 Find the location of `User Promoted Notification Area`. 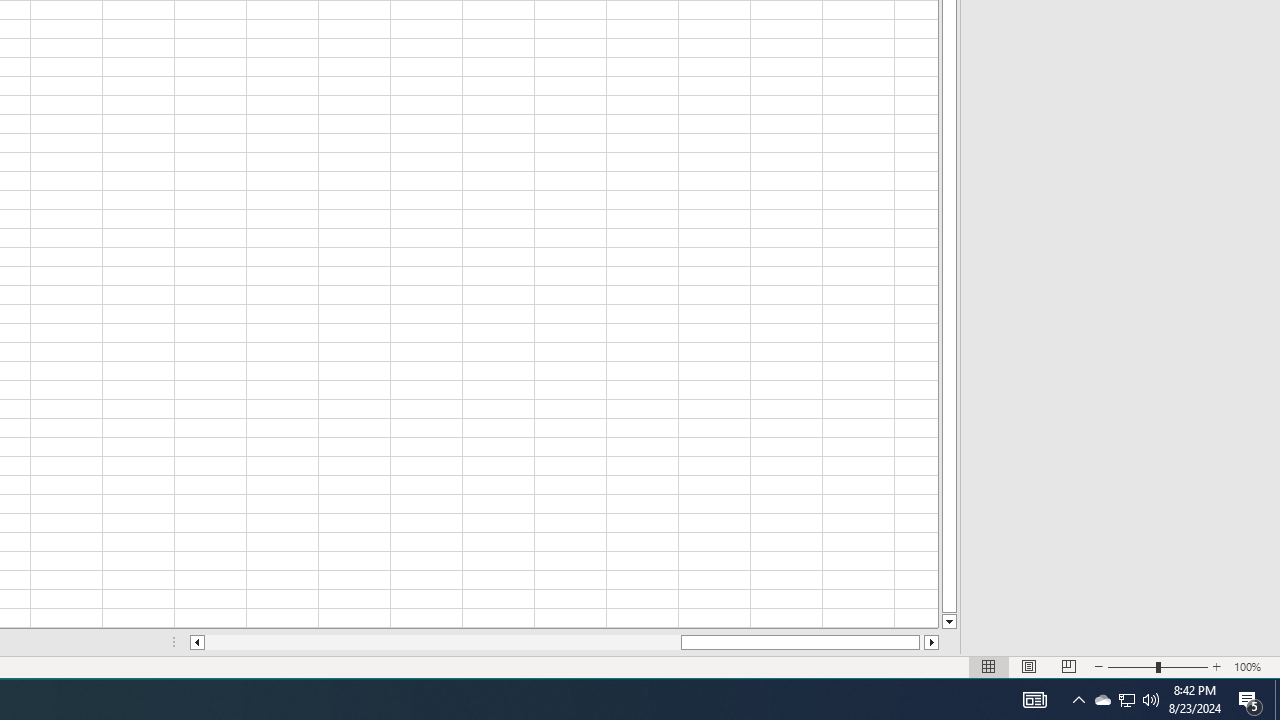

User Promoted Notification Area is located at coordinates (1126, 700).